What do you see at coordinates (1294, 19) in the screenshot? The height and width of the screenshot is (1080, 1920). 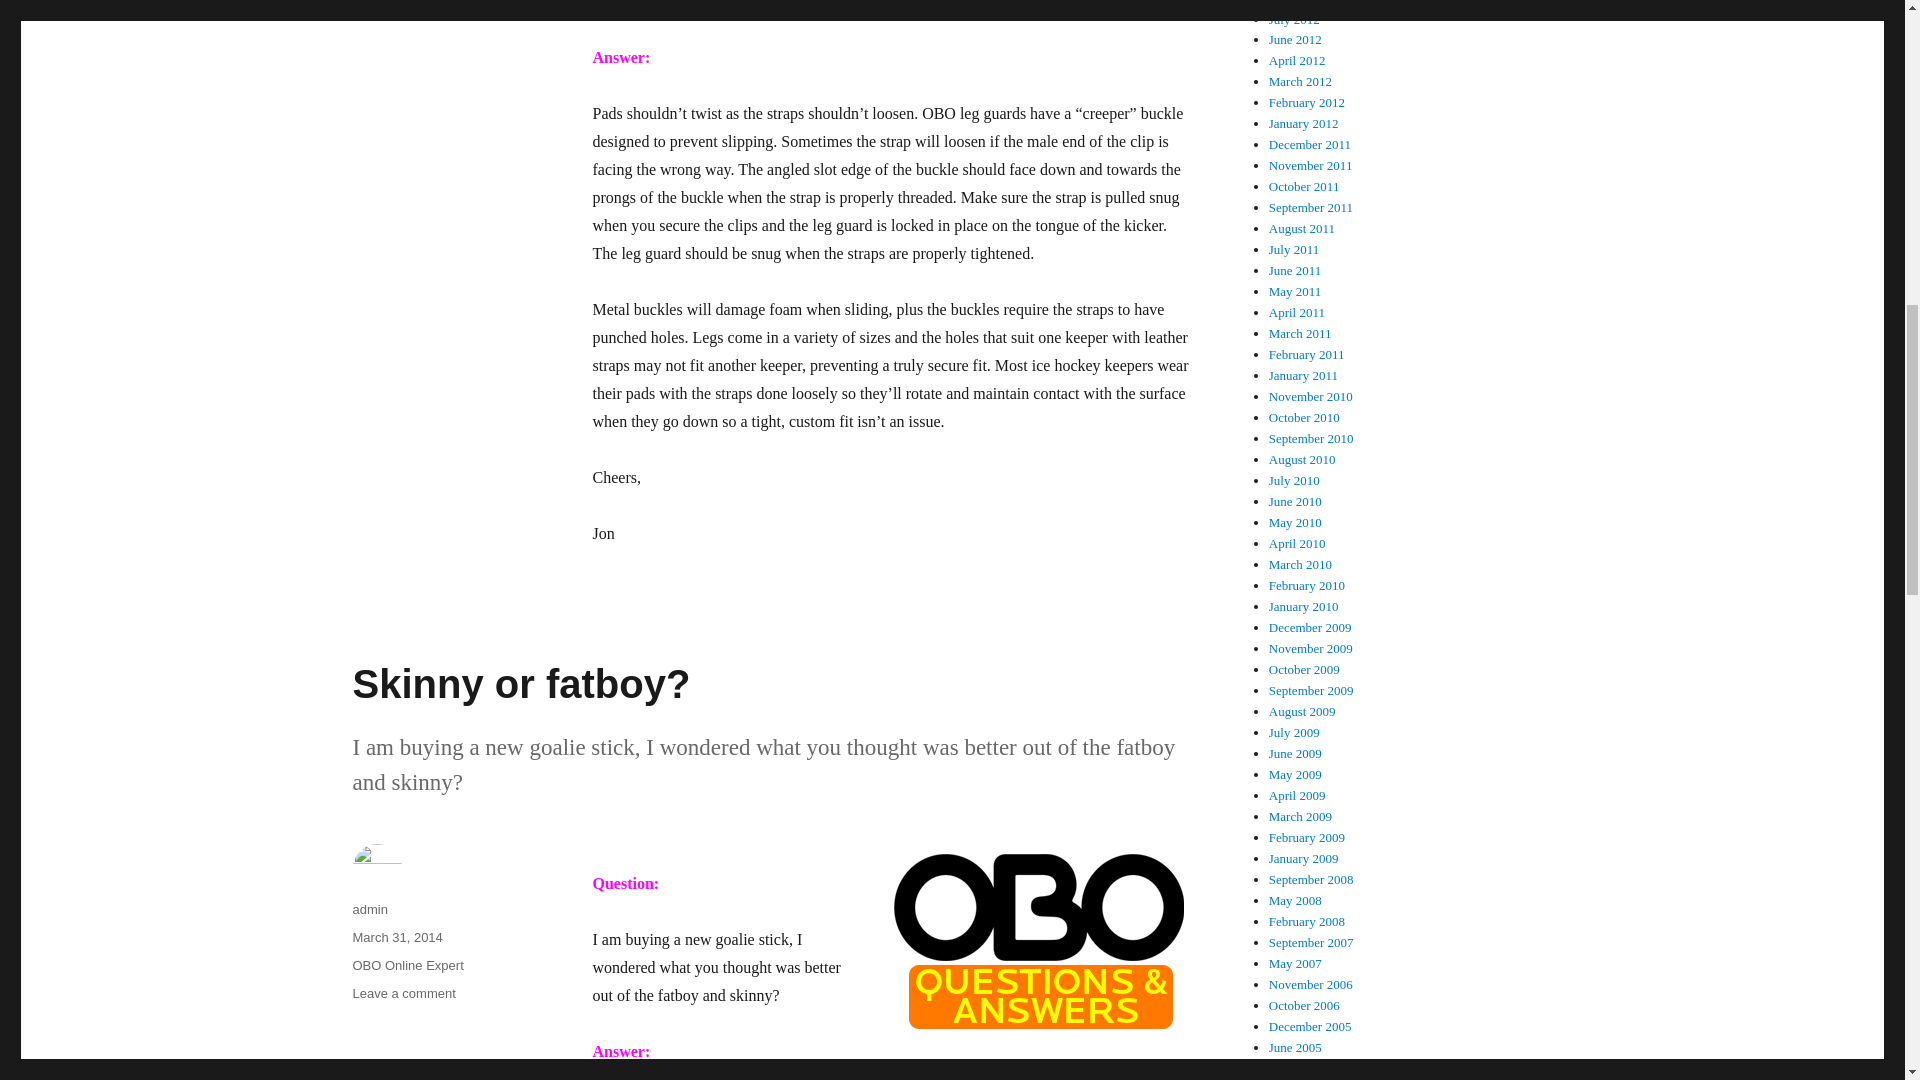 I see `Skinny or fatboy?` at bounding box center [1294, 19].